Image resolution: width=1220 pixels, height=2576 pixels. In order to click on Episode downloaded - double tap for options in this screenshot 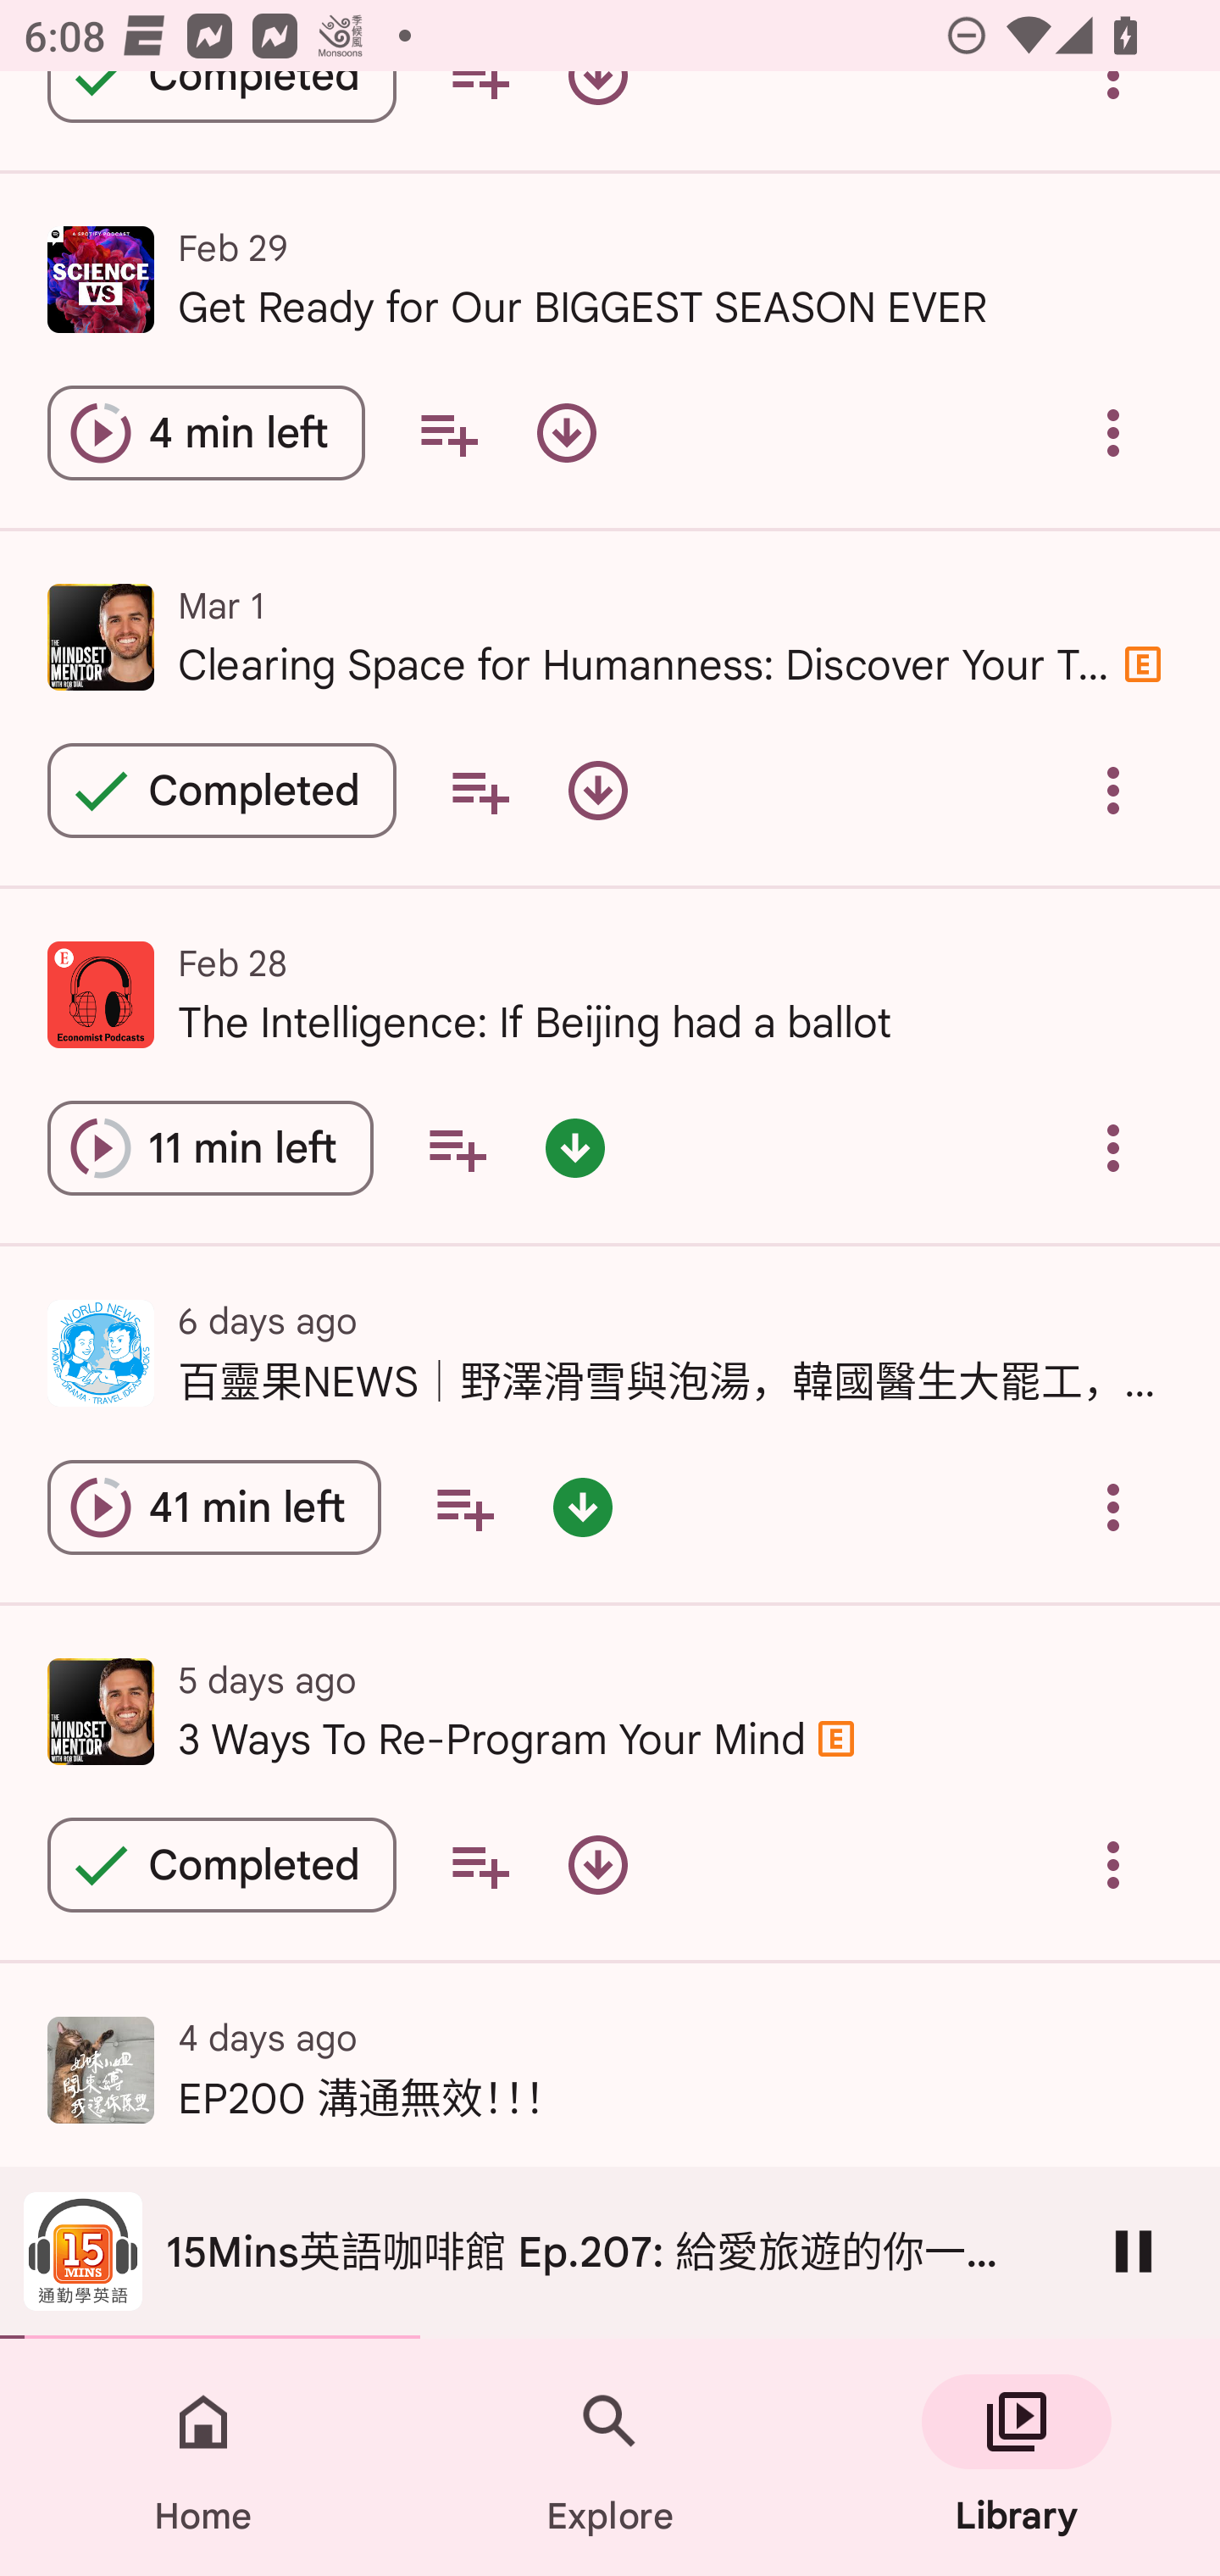, I will do `click(582, 1508)`.